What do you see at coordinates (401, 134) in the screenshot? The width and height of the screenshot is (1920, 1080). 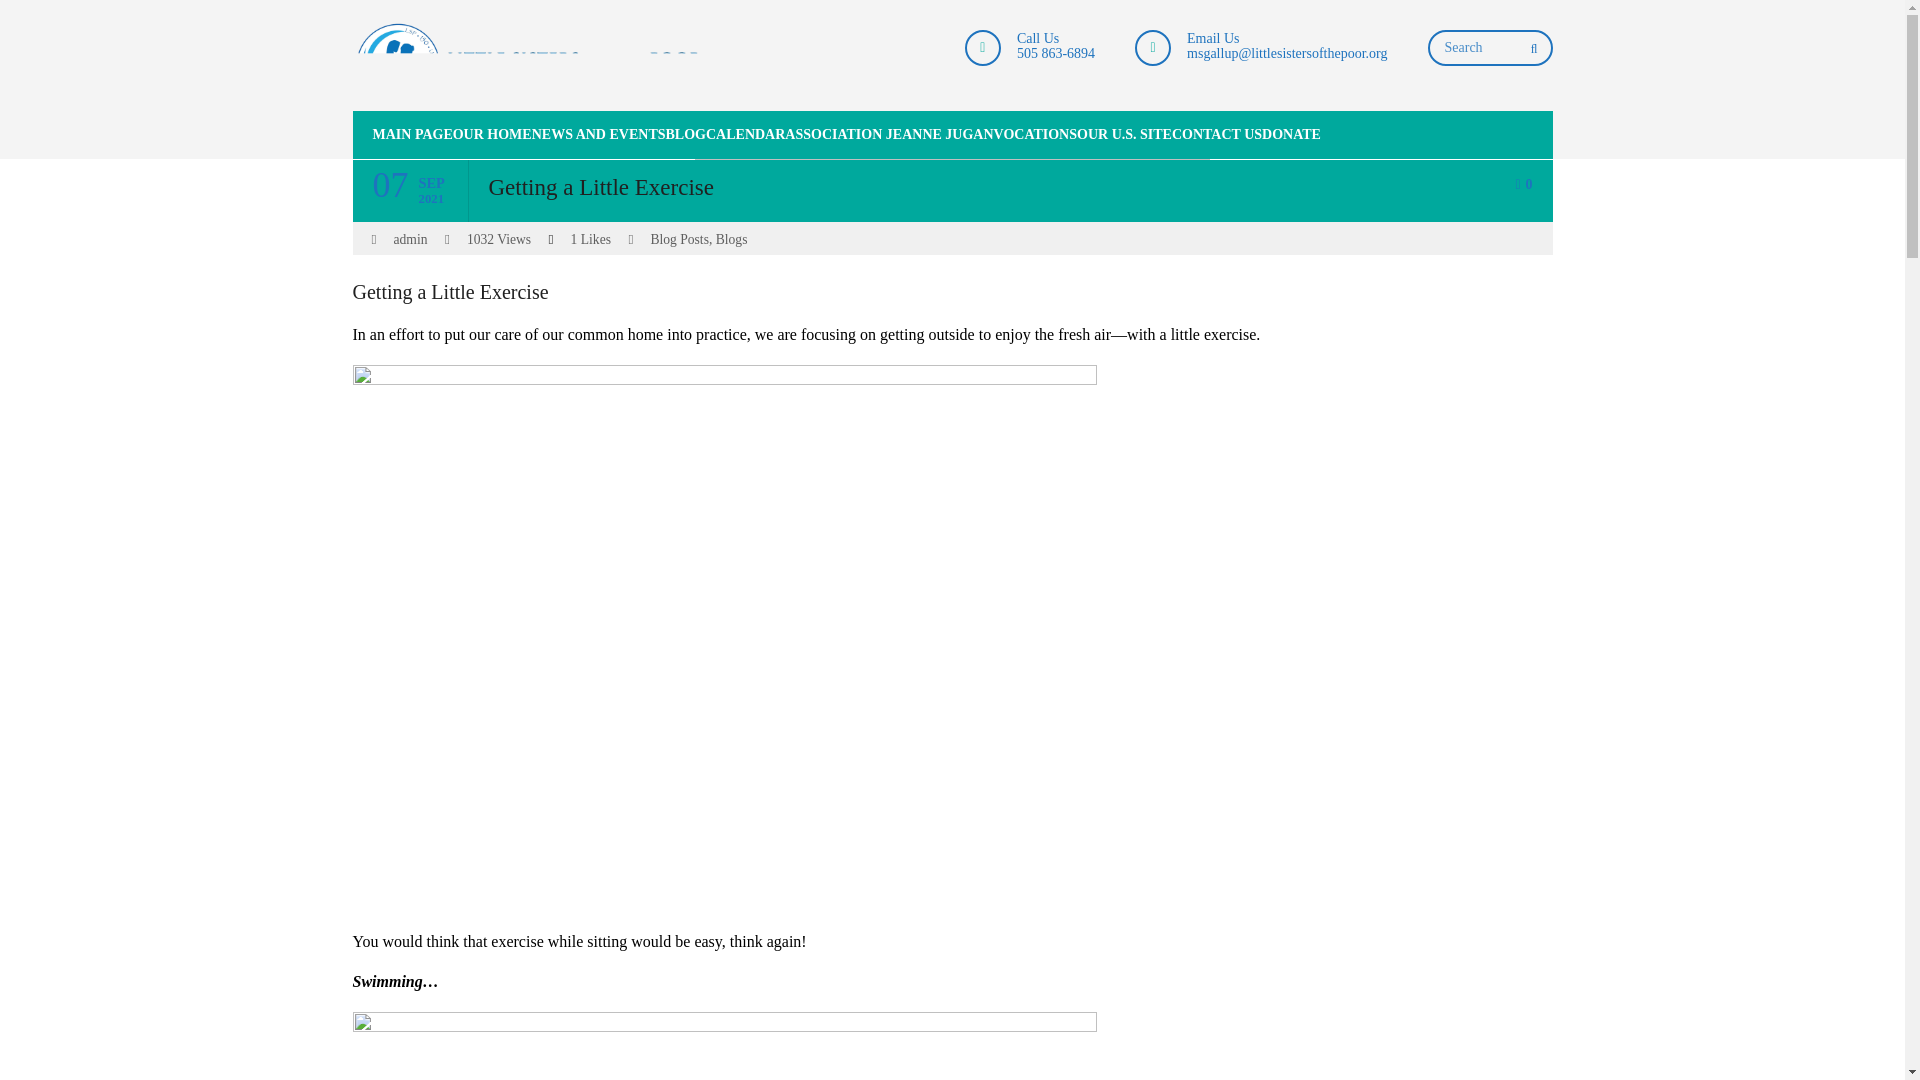 I see `MAIN PAGE` at bounding box center [401, 134].